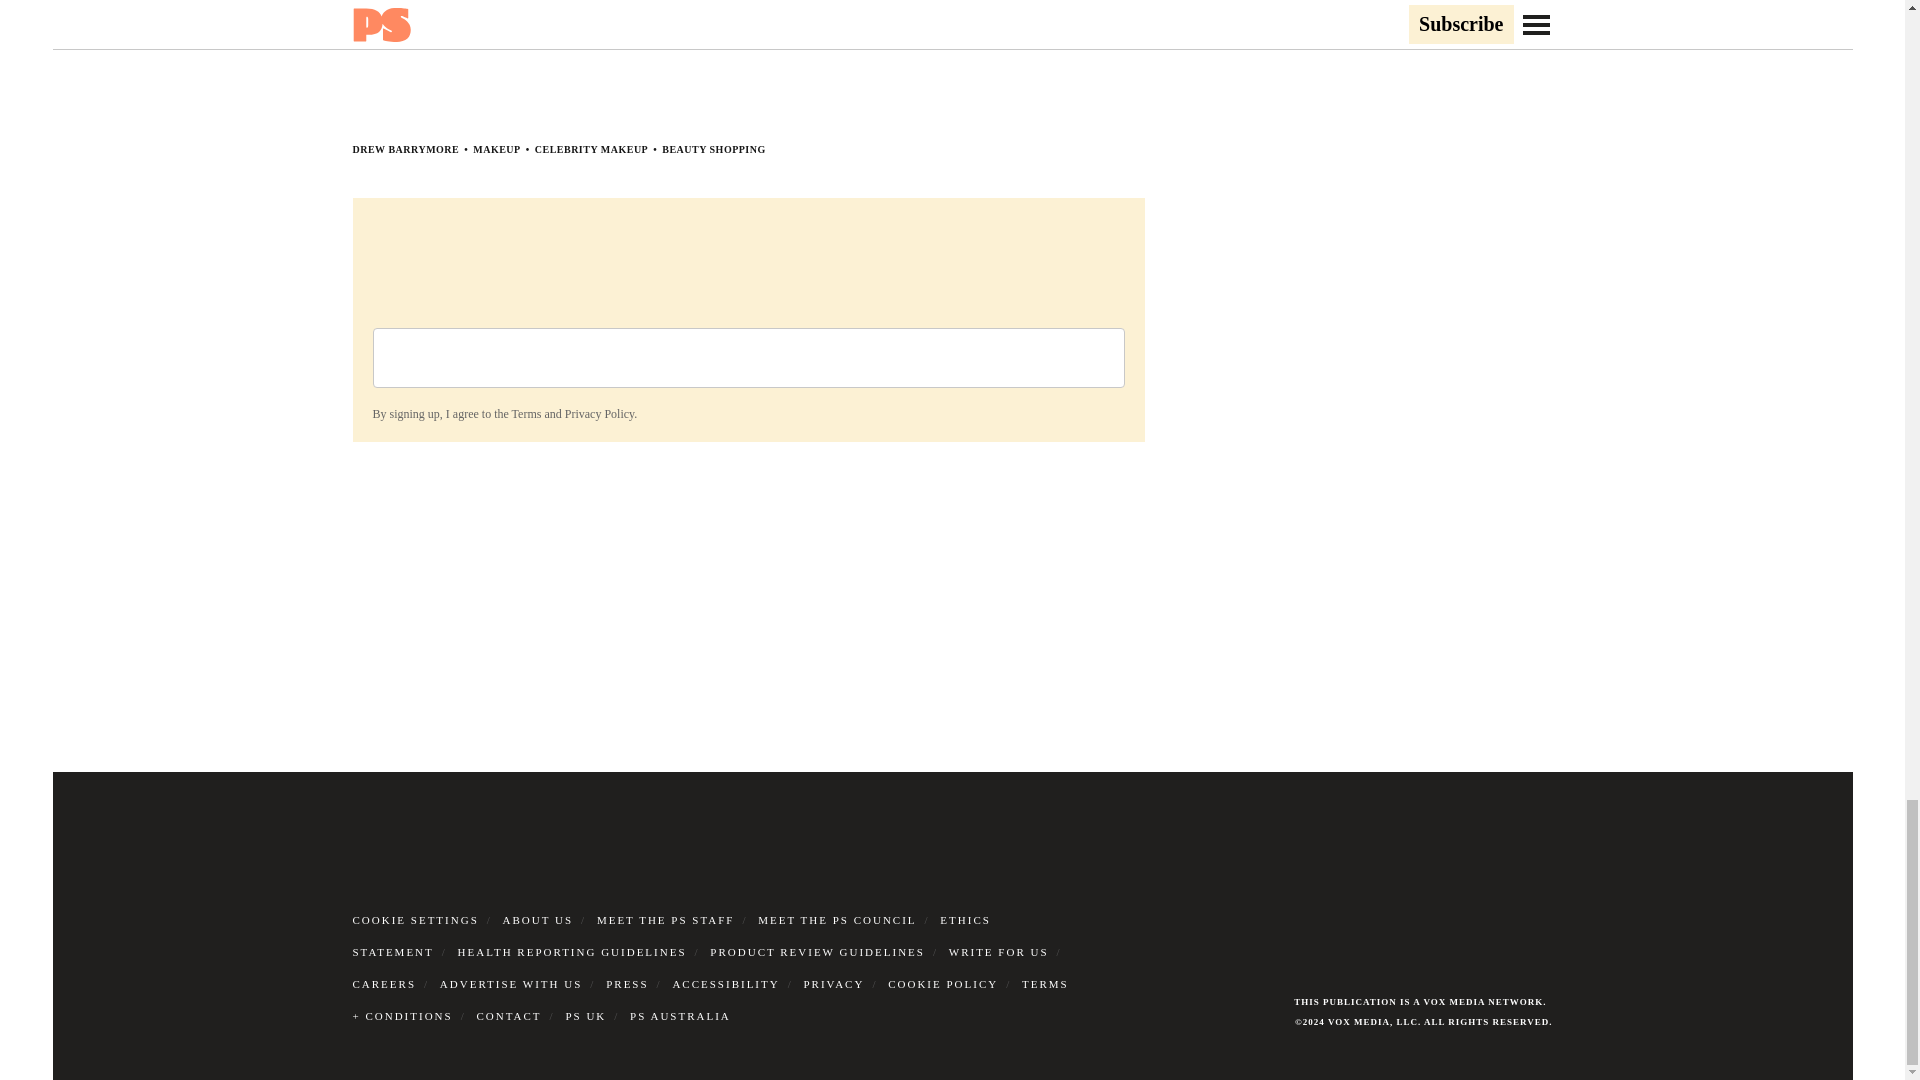  Describe the element at coordinates (592, 149) in the screenshot. I see `CELEBRITY MAKEUP` at that location.